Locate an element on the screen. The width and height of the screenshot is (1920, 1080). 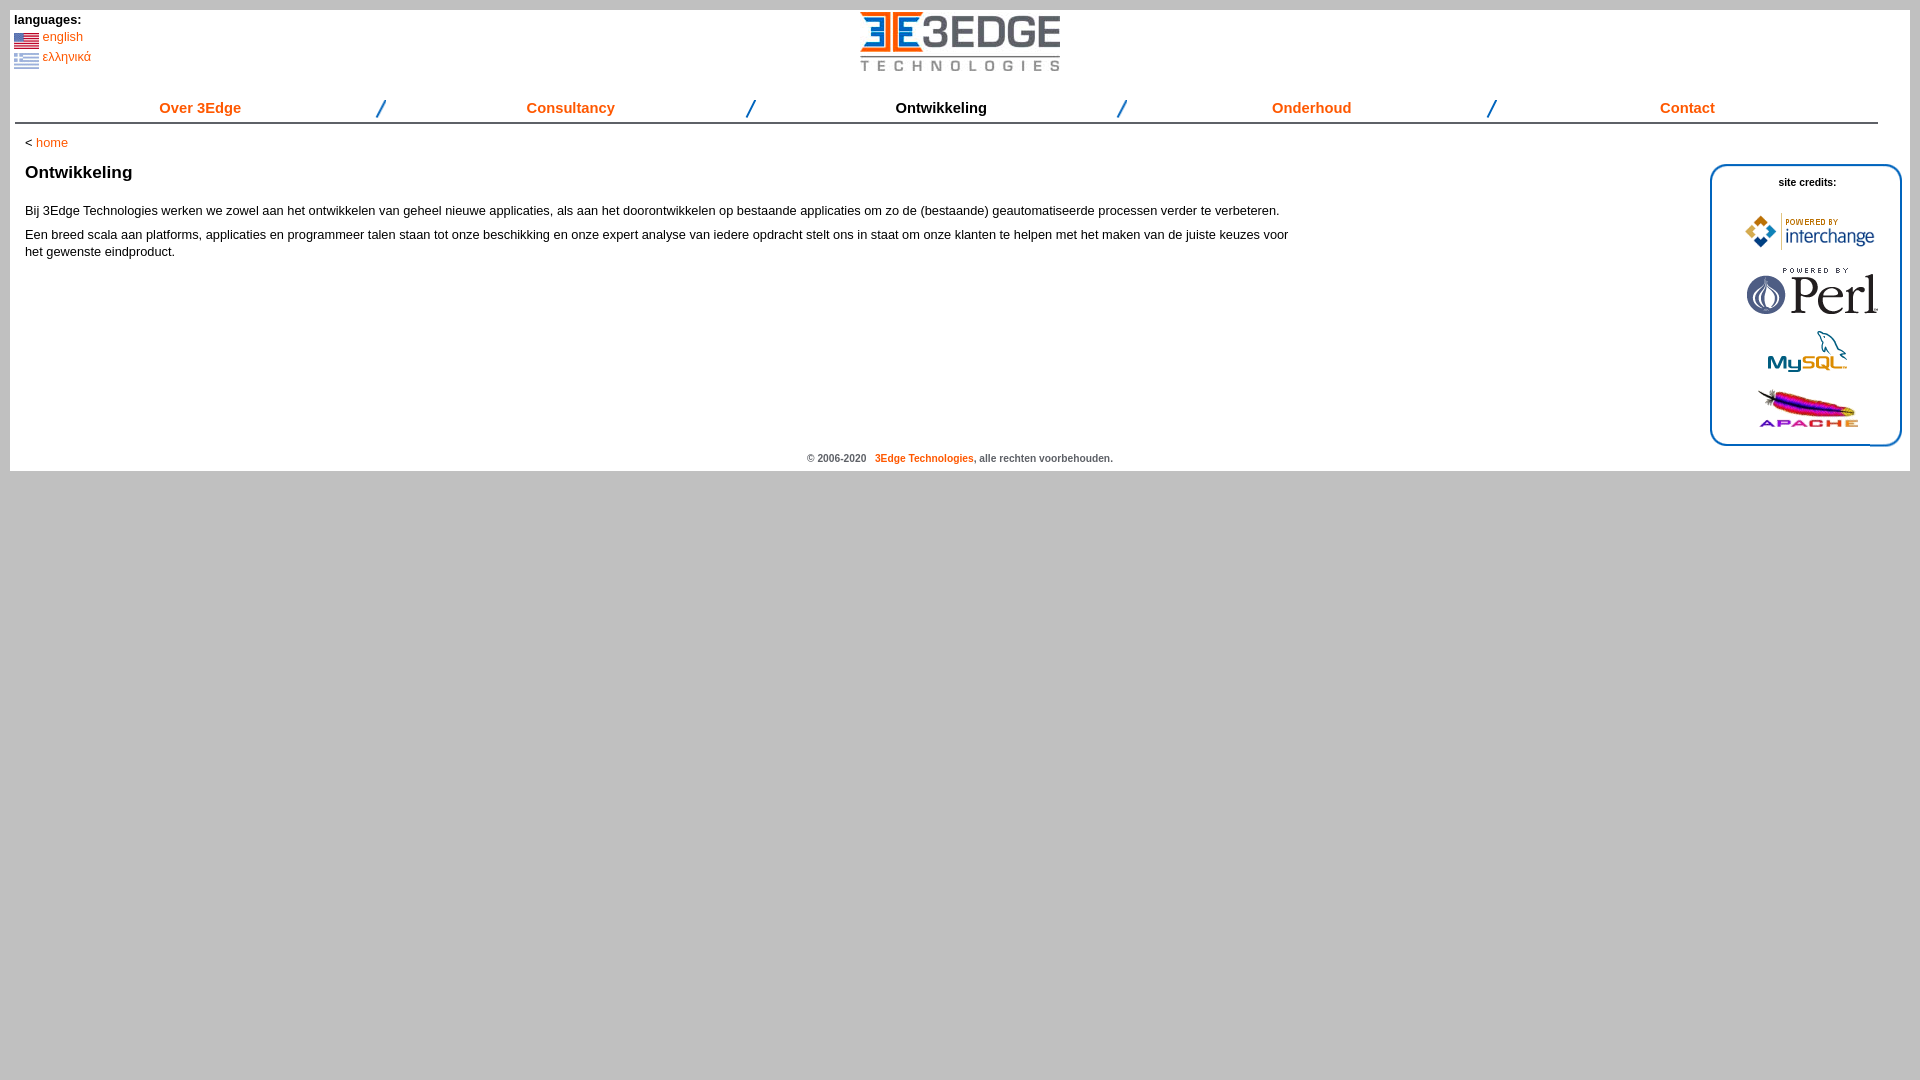
3Edge Technologies is located at coordinates (924, 458).